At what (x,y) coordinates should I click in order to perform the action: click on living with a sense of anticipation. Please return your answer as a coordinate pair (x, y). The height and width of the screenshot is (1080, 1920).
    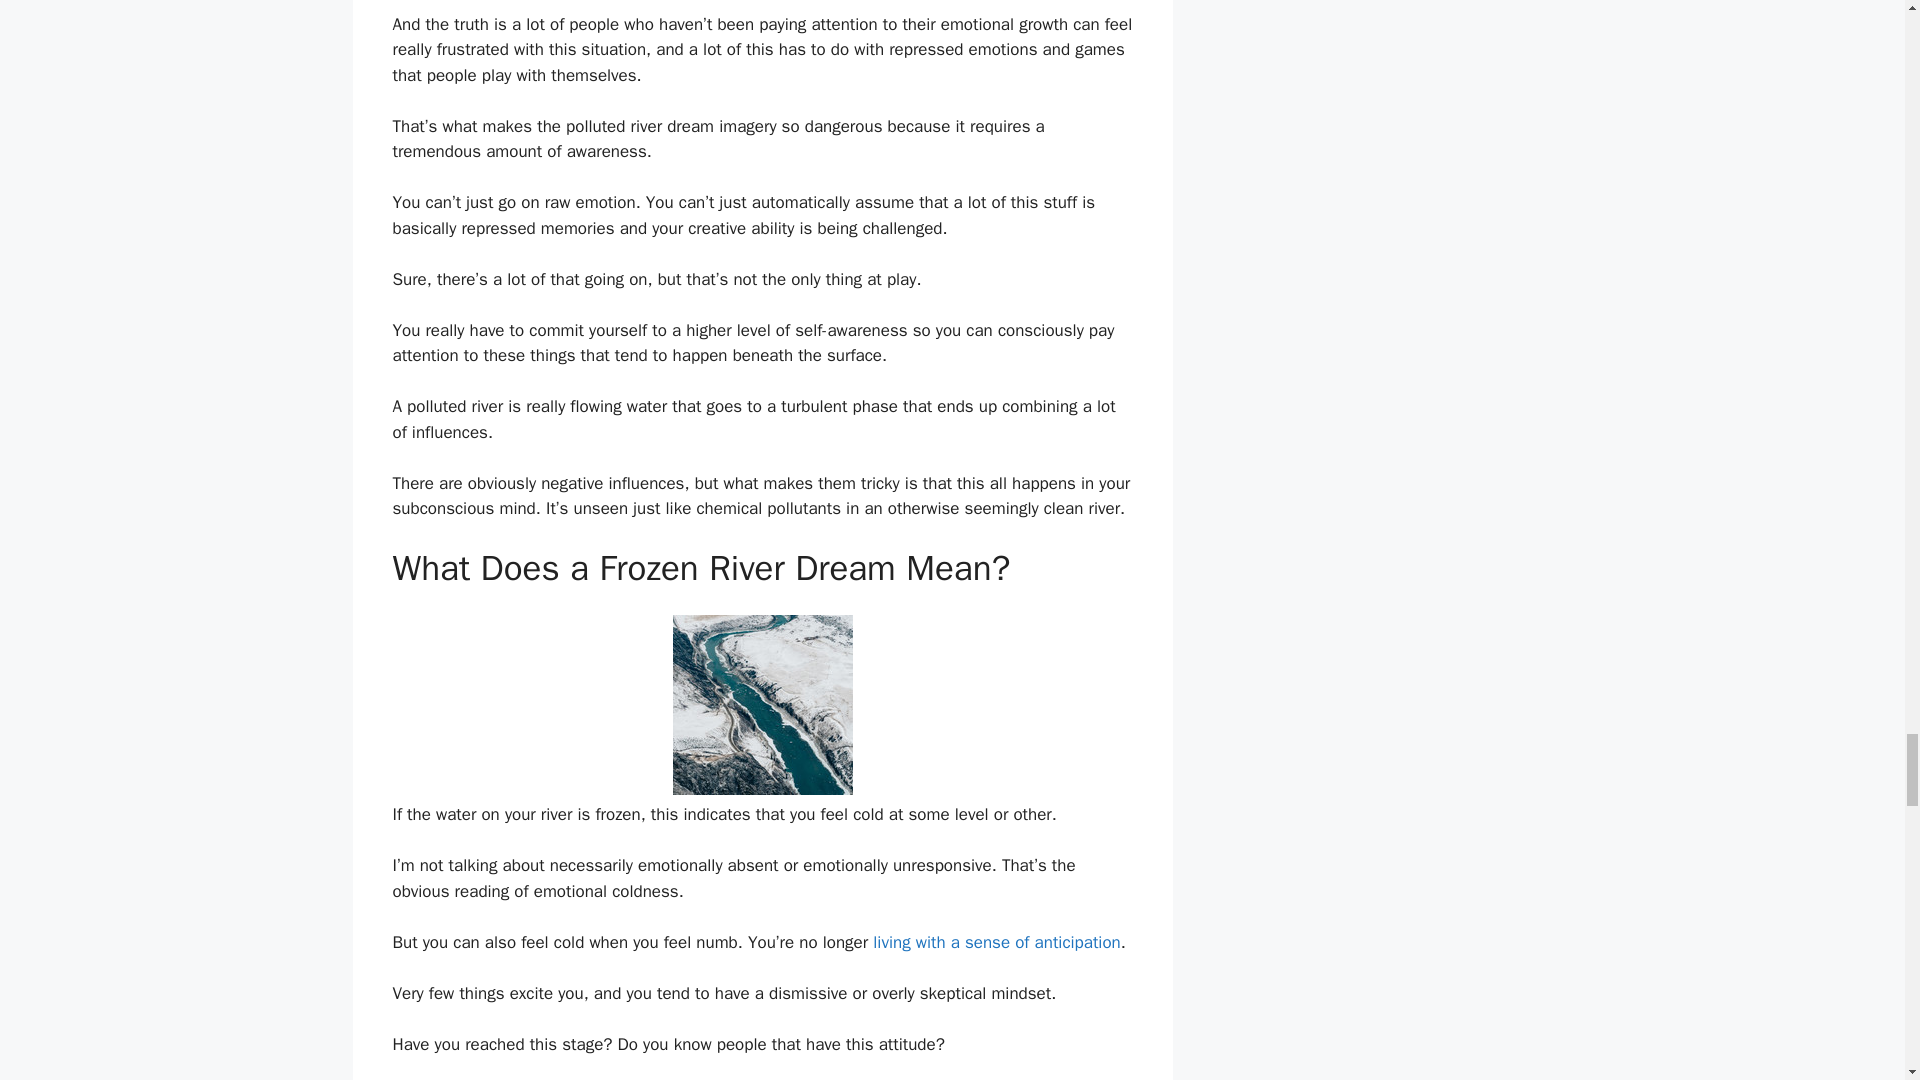
    Looking at the image, I should click on (996, 942).